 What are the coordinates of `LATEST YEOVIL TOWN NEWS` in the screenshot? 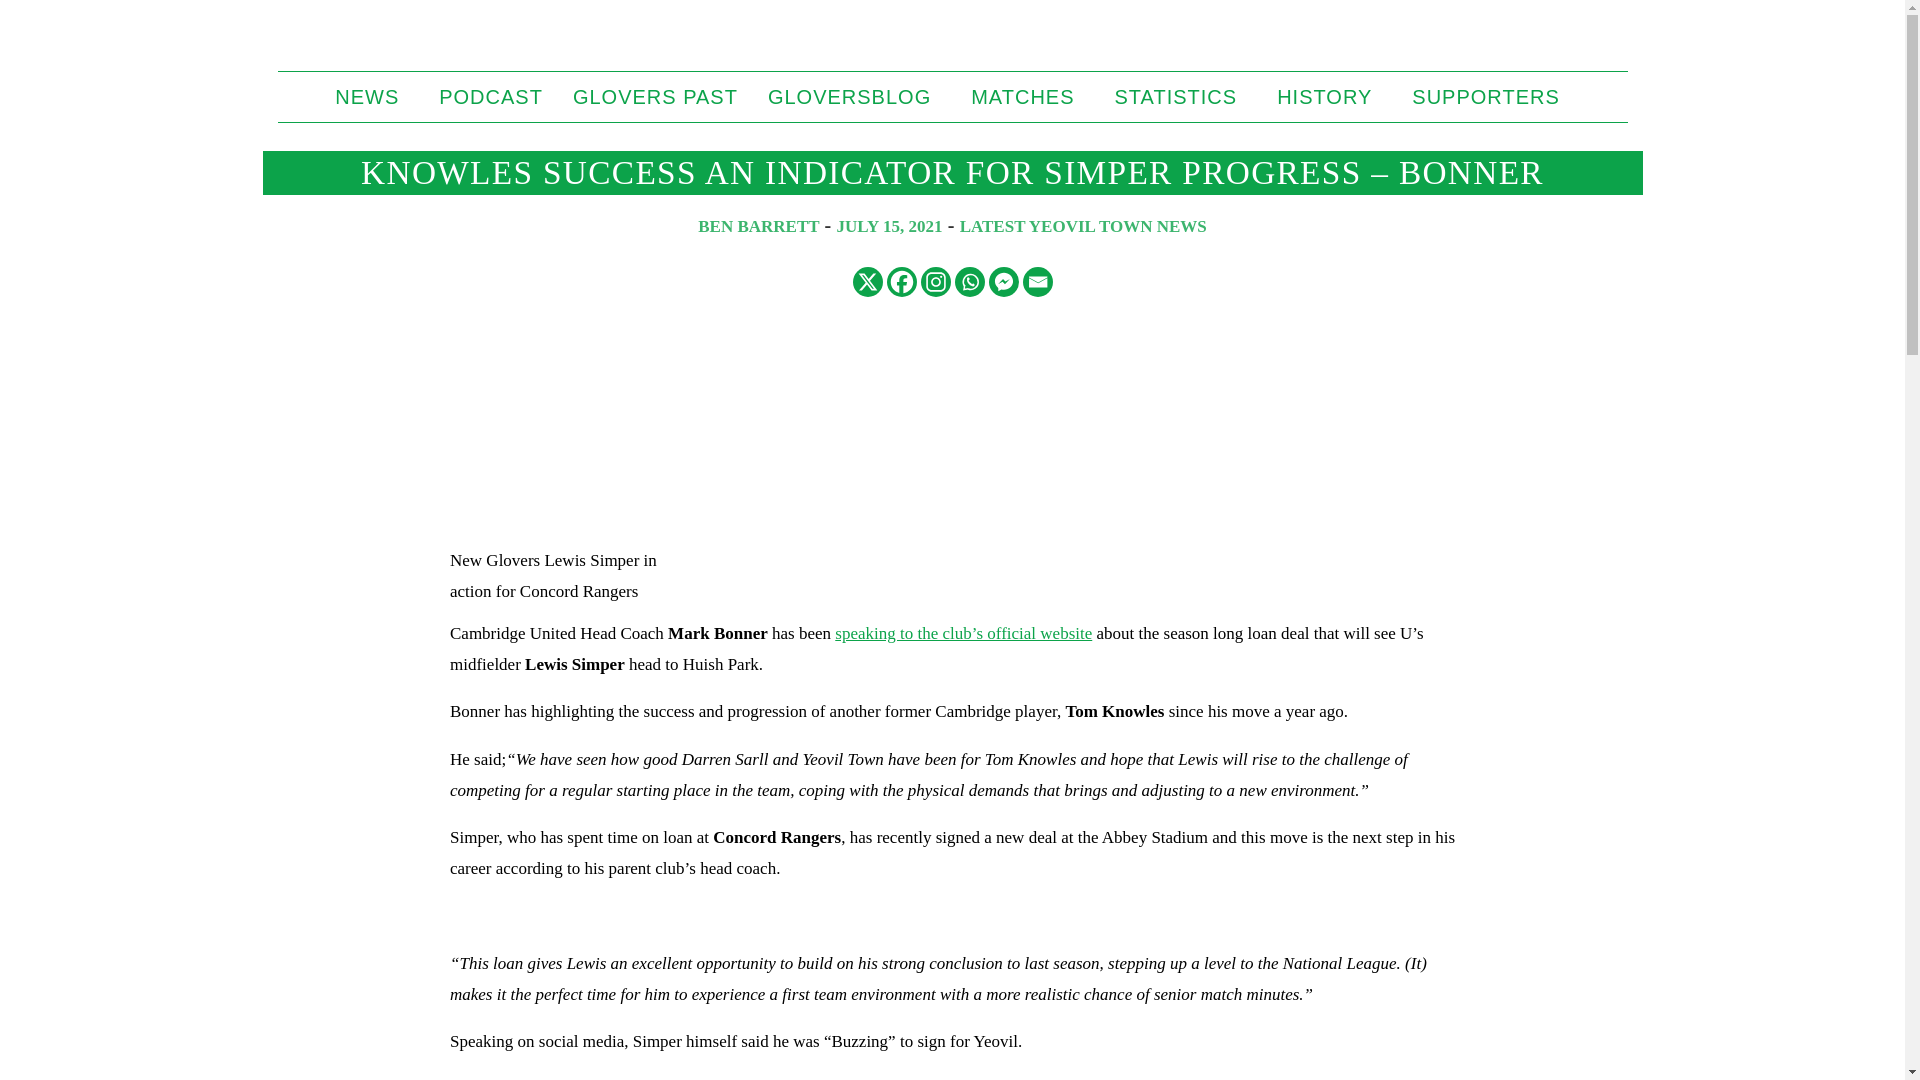 It's located at (1084, 226).